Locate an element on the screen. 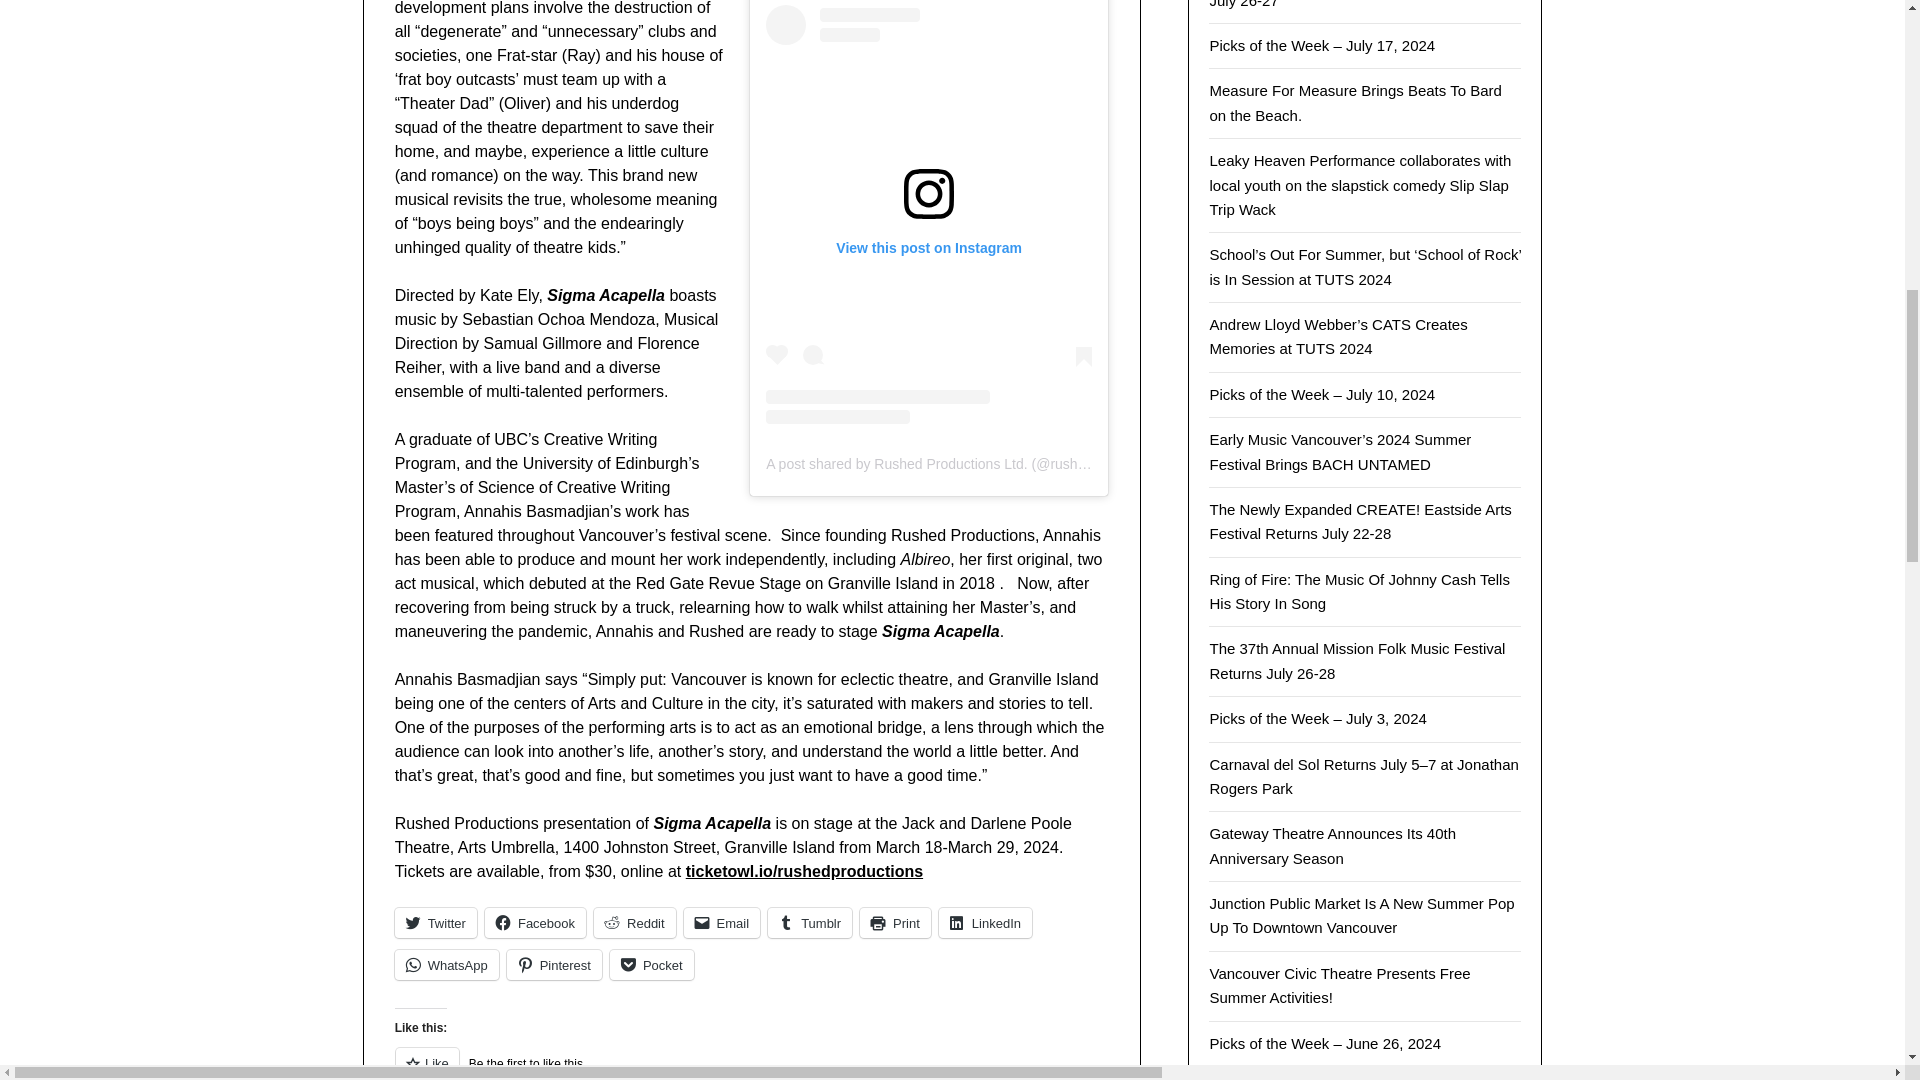 The image size is (1920, 1080). Click to share on Pinterest is located at coordinates (554, 964).